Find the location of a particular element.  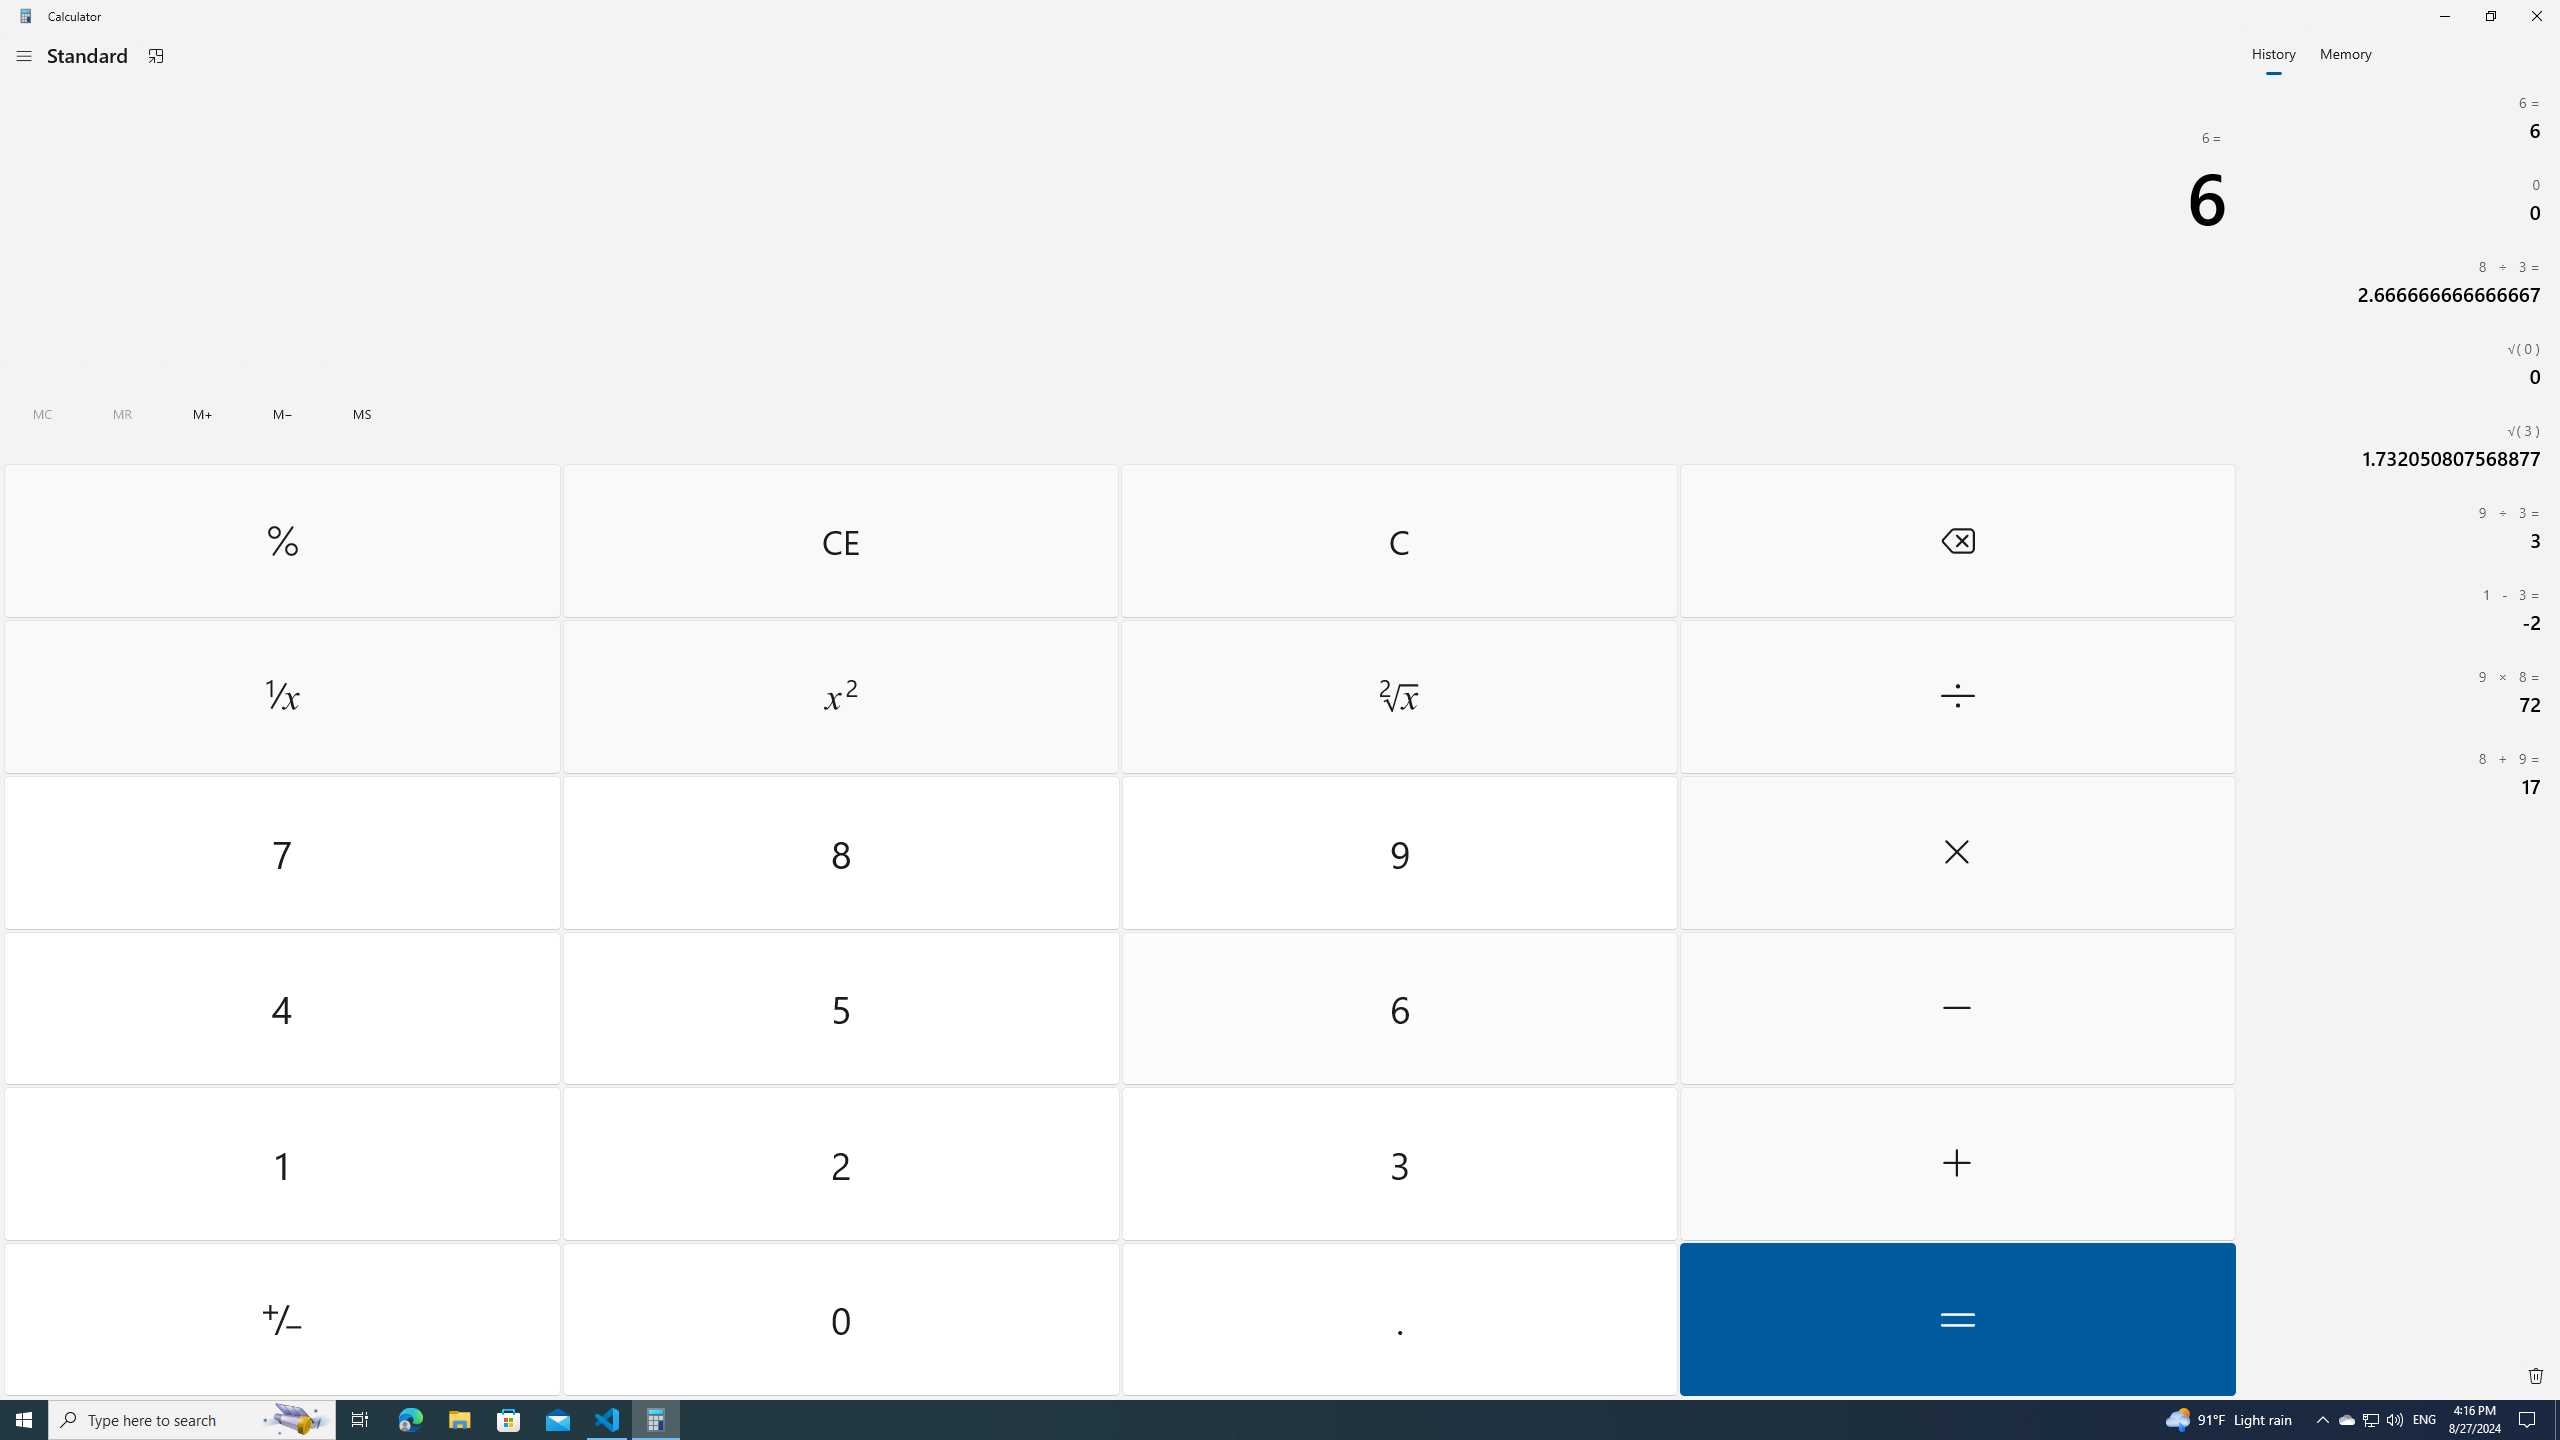

Divide by is located at coordinates (1956, 697).